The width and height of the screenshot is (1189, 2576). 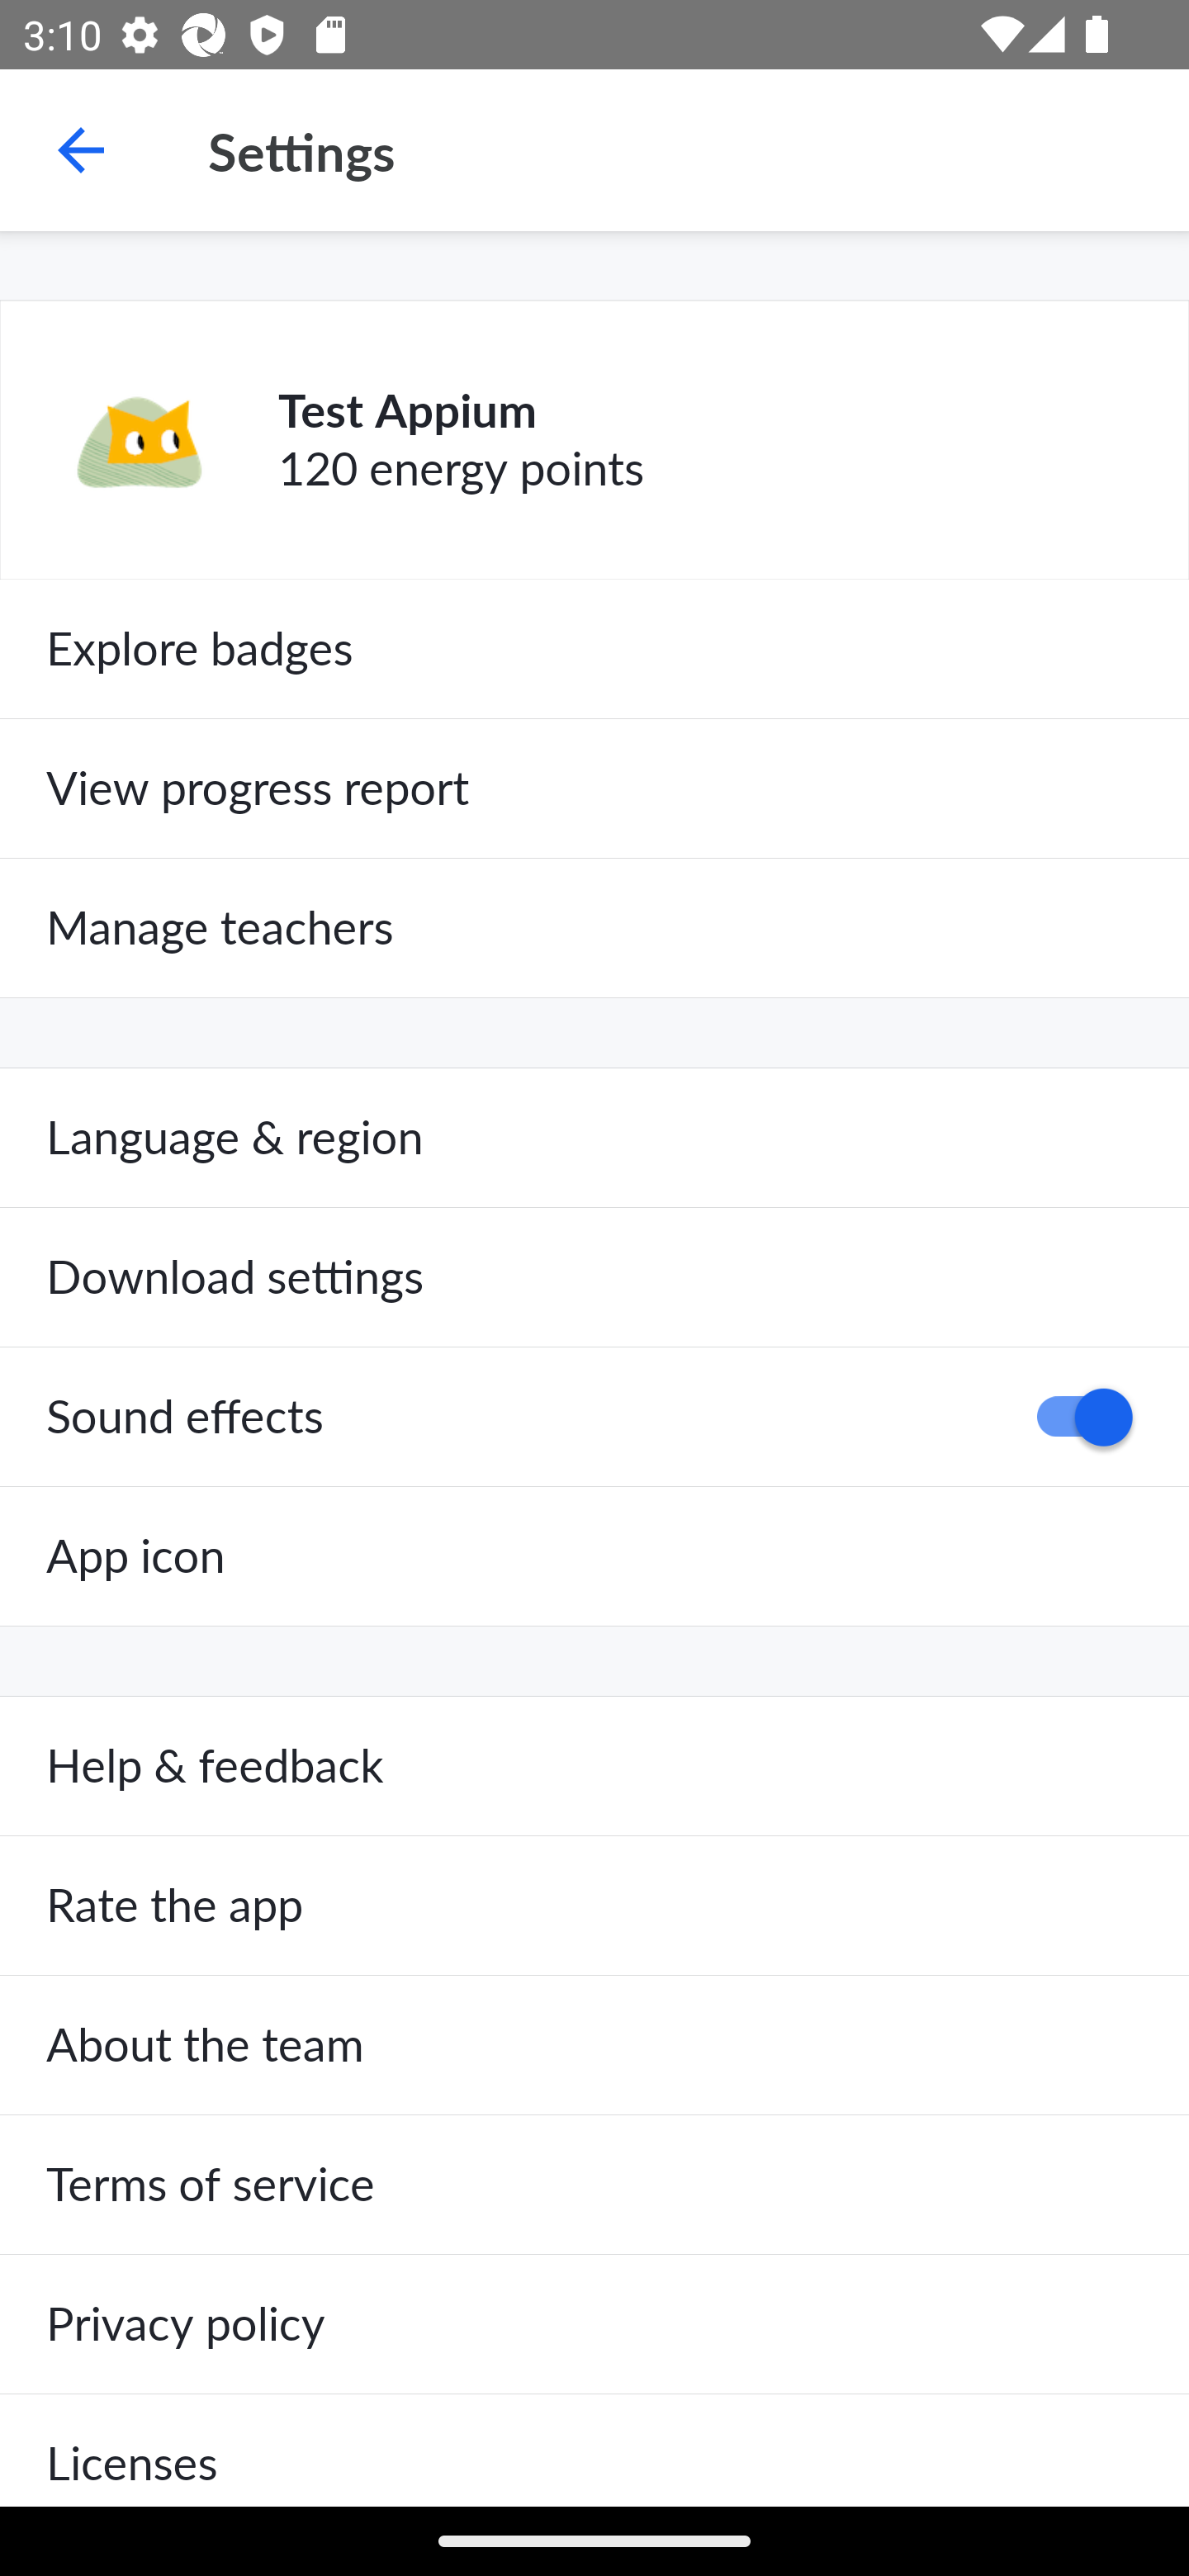 What do you see at coordinates (594, 1556) in the screenshot?
I see `App icon` at bounding box center [594, 1556].